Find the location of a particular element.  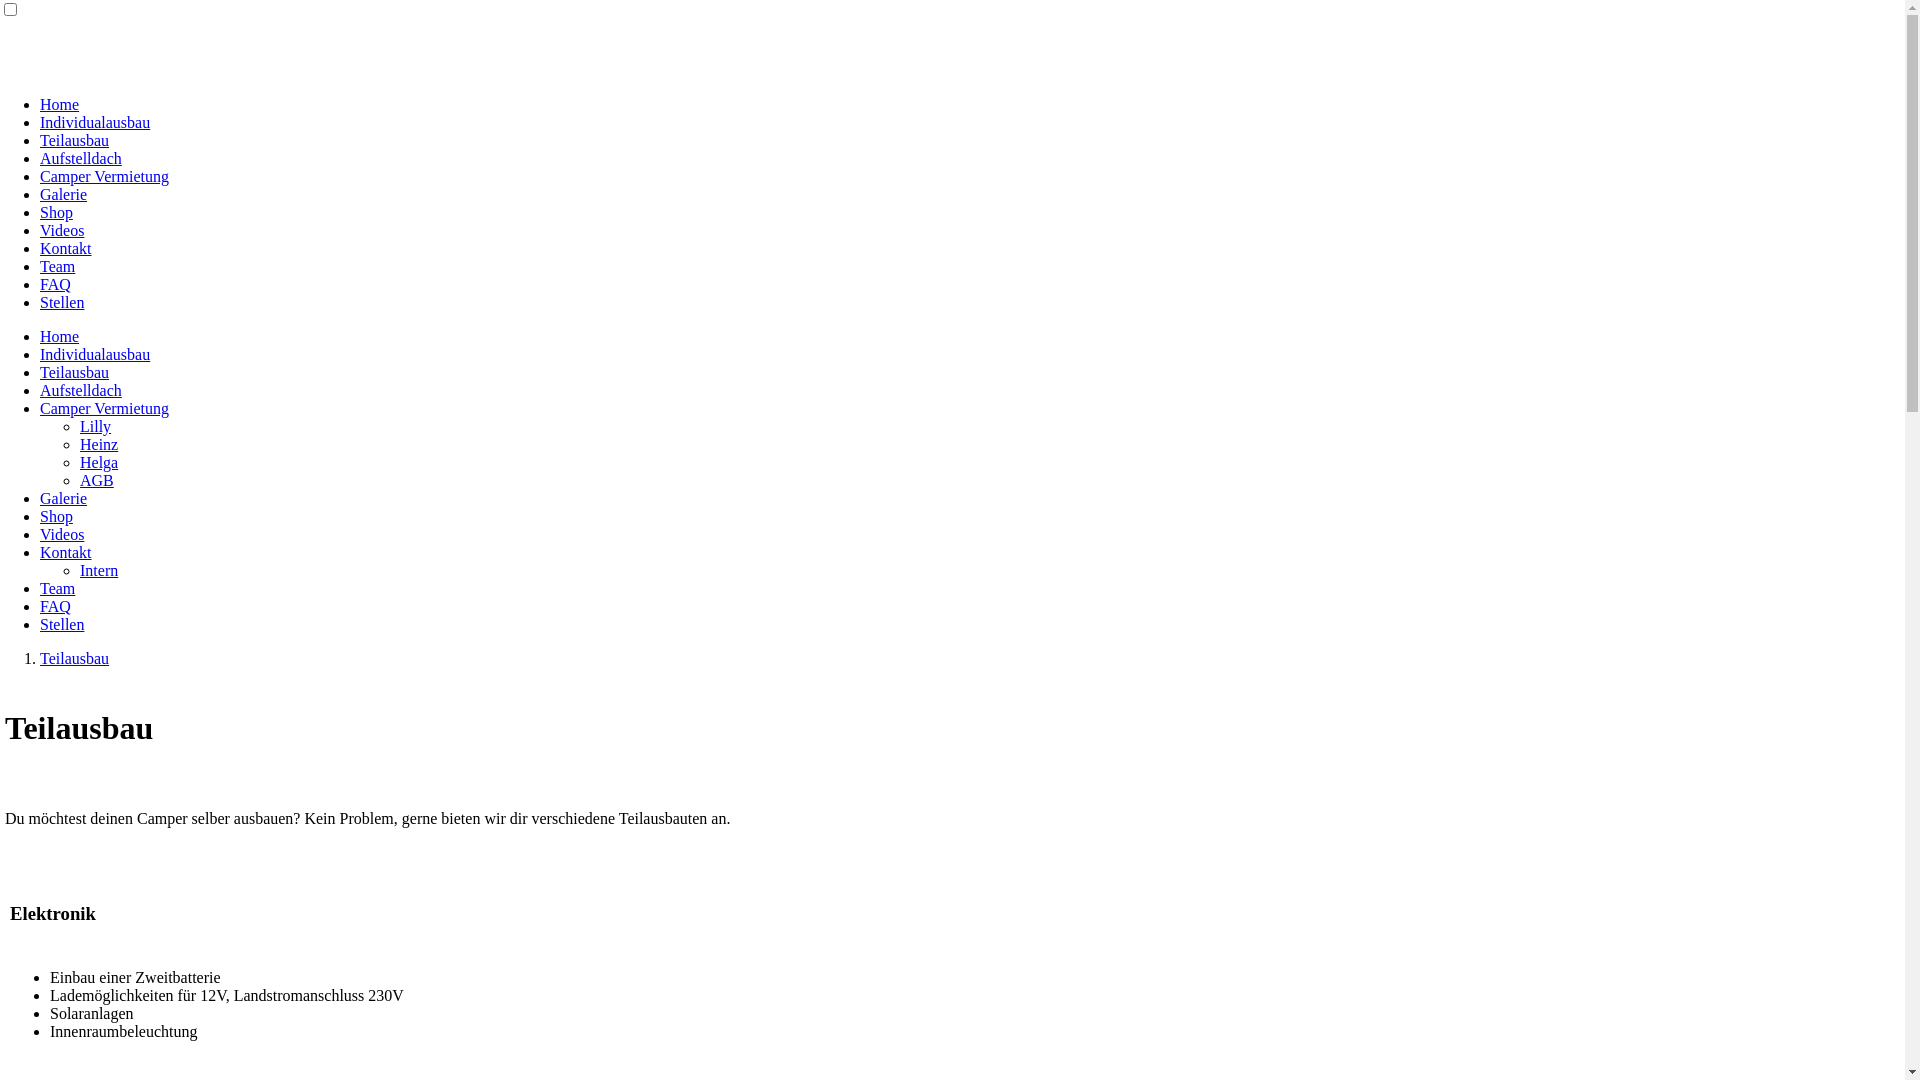

Team is located at coordinates (58, 588).